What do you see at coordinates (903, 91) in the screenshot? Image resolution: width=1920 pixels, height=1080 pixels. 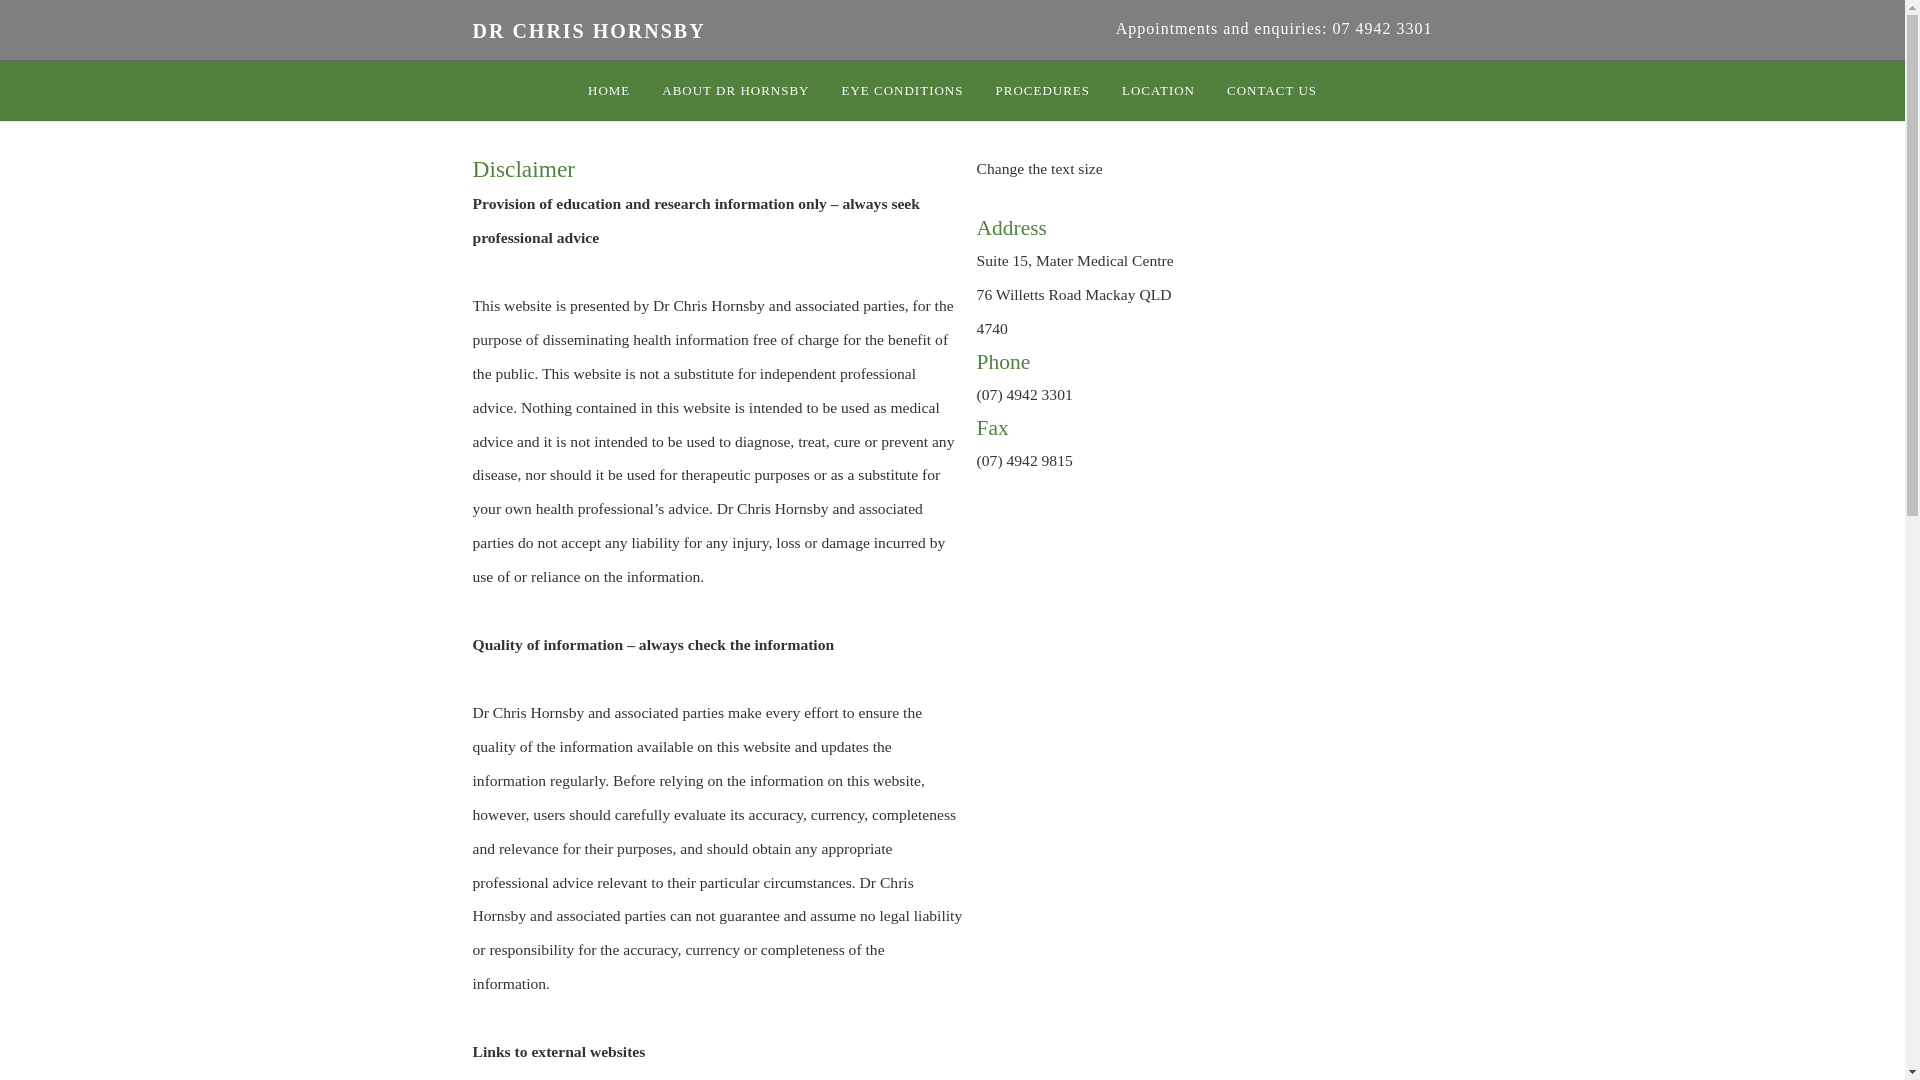 I see `EYE CONDITIONS` at bounding box center [903, 91].